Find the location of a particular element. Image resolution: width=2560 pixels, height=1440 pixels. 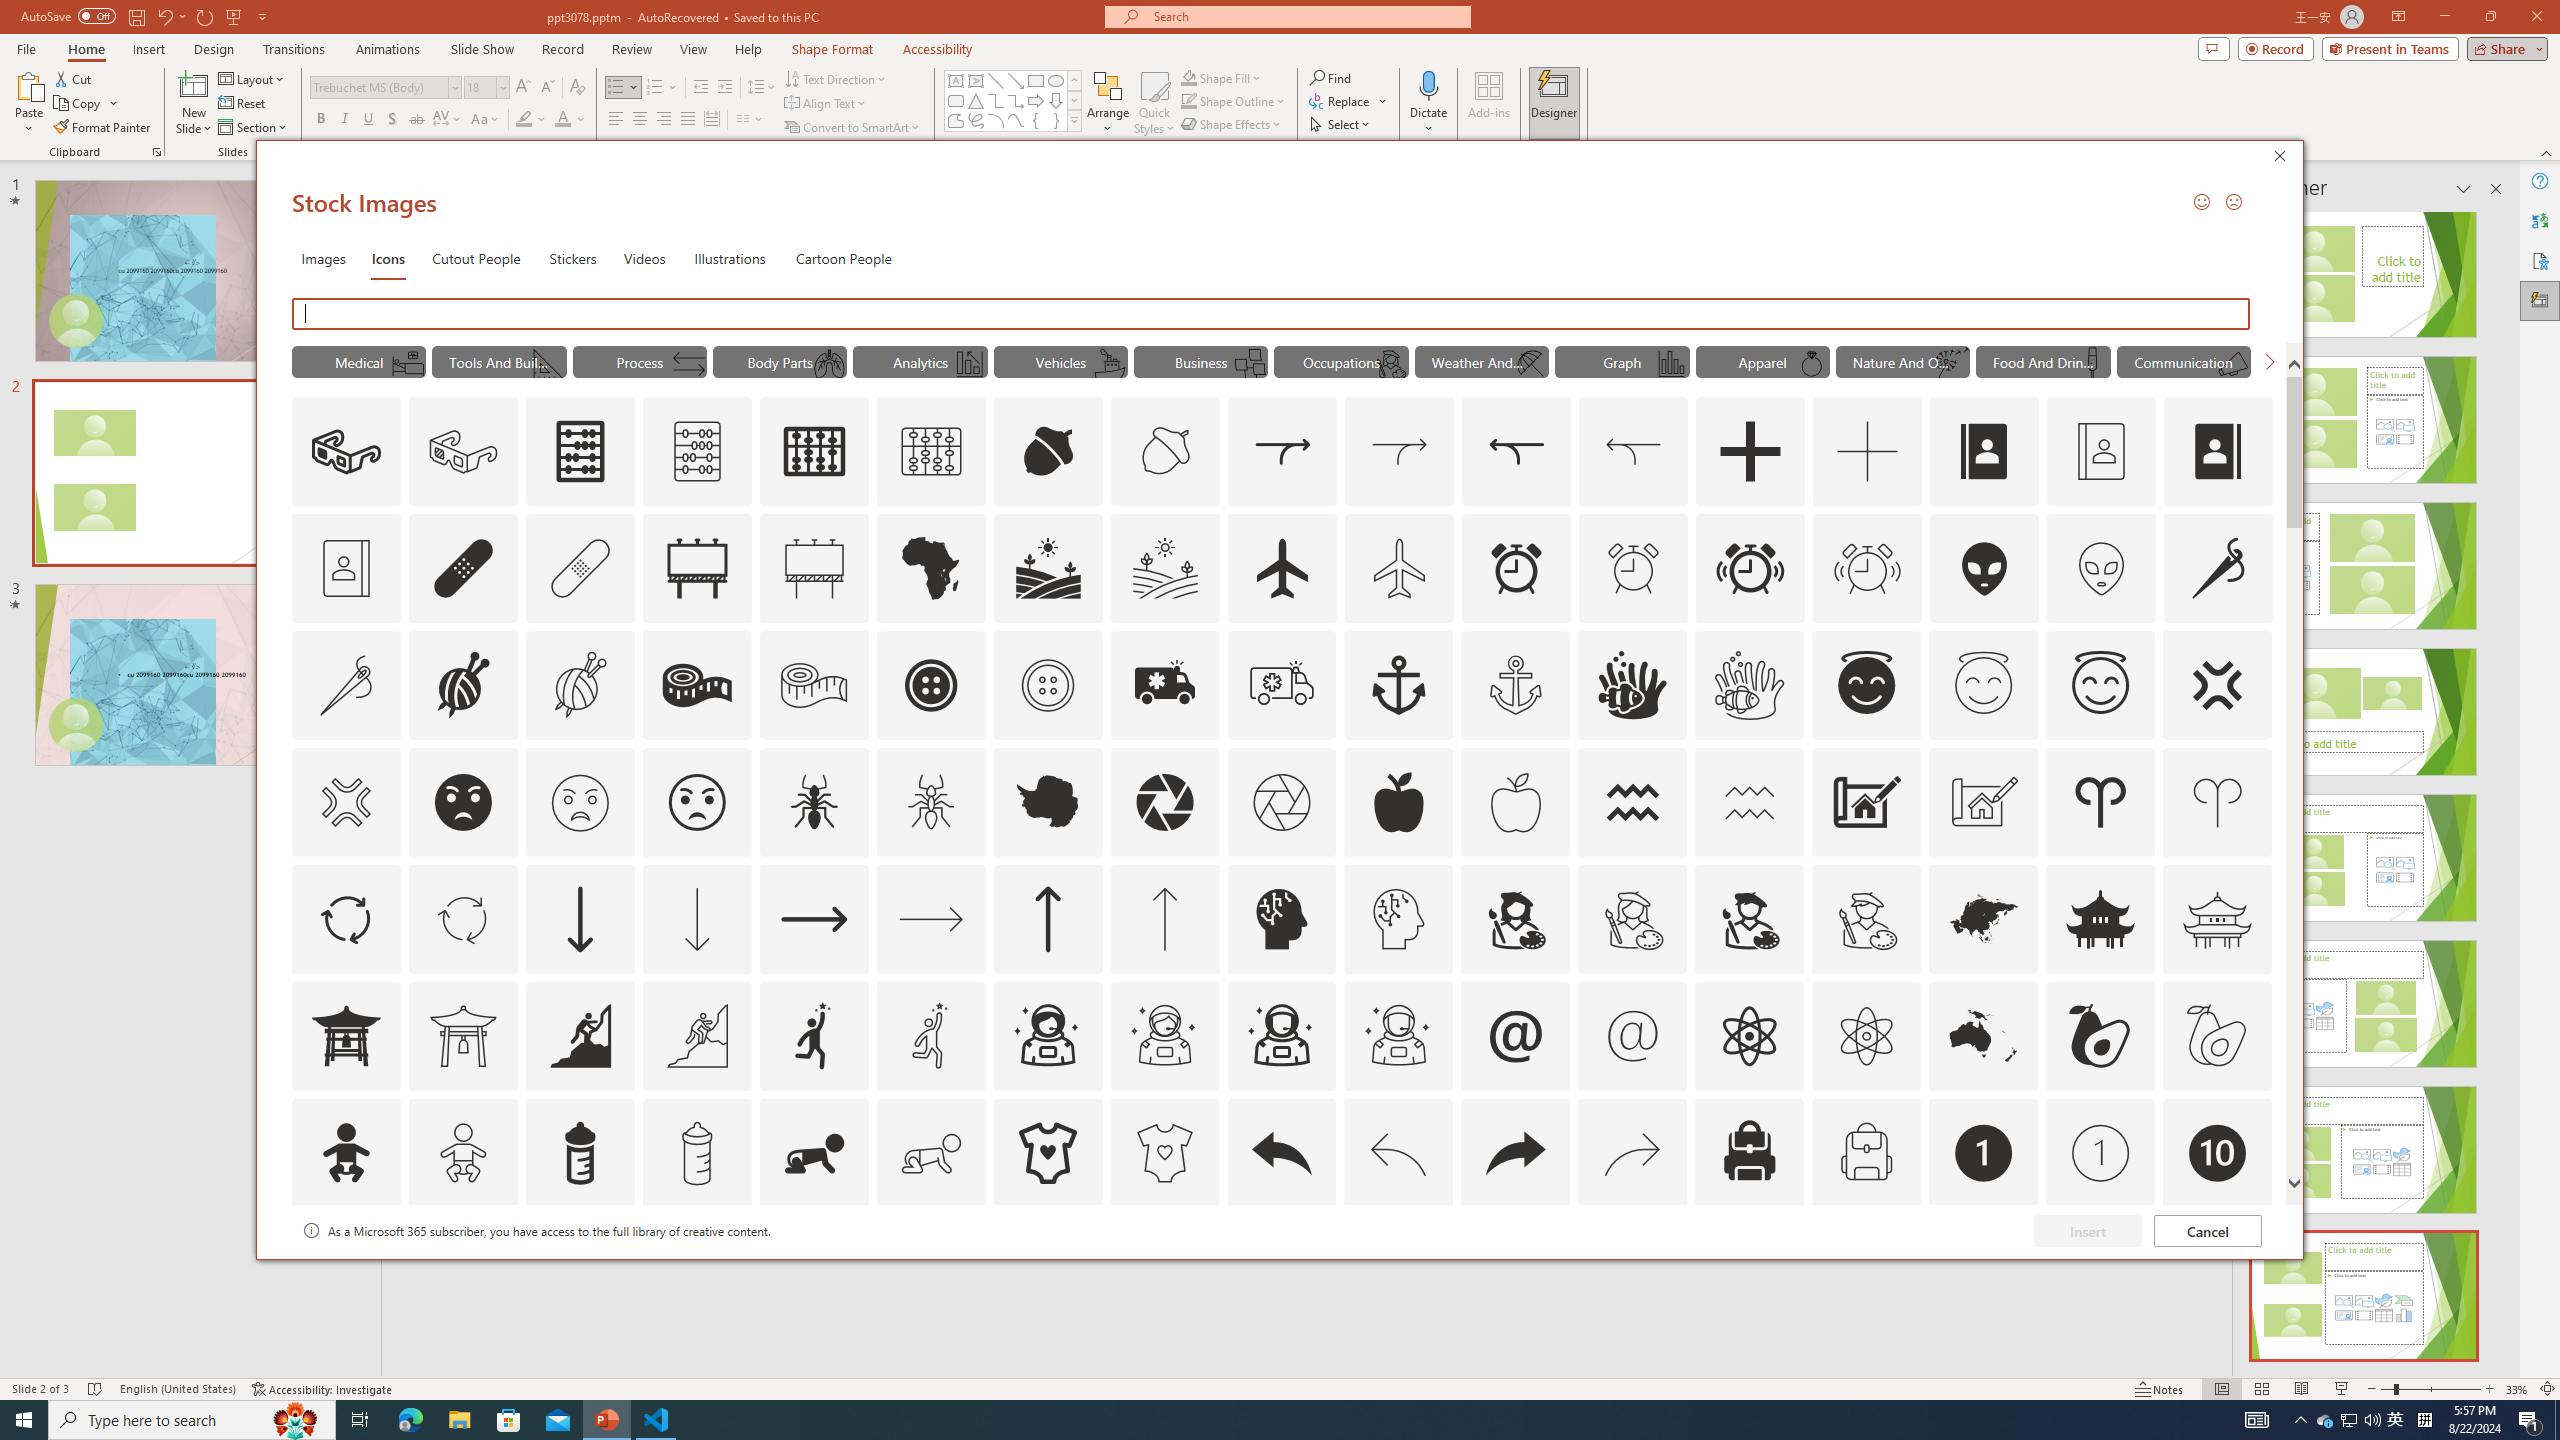

AutomationID: Icons_AstronautFemale is located at coordinates (1046, 1035).